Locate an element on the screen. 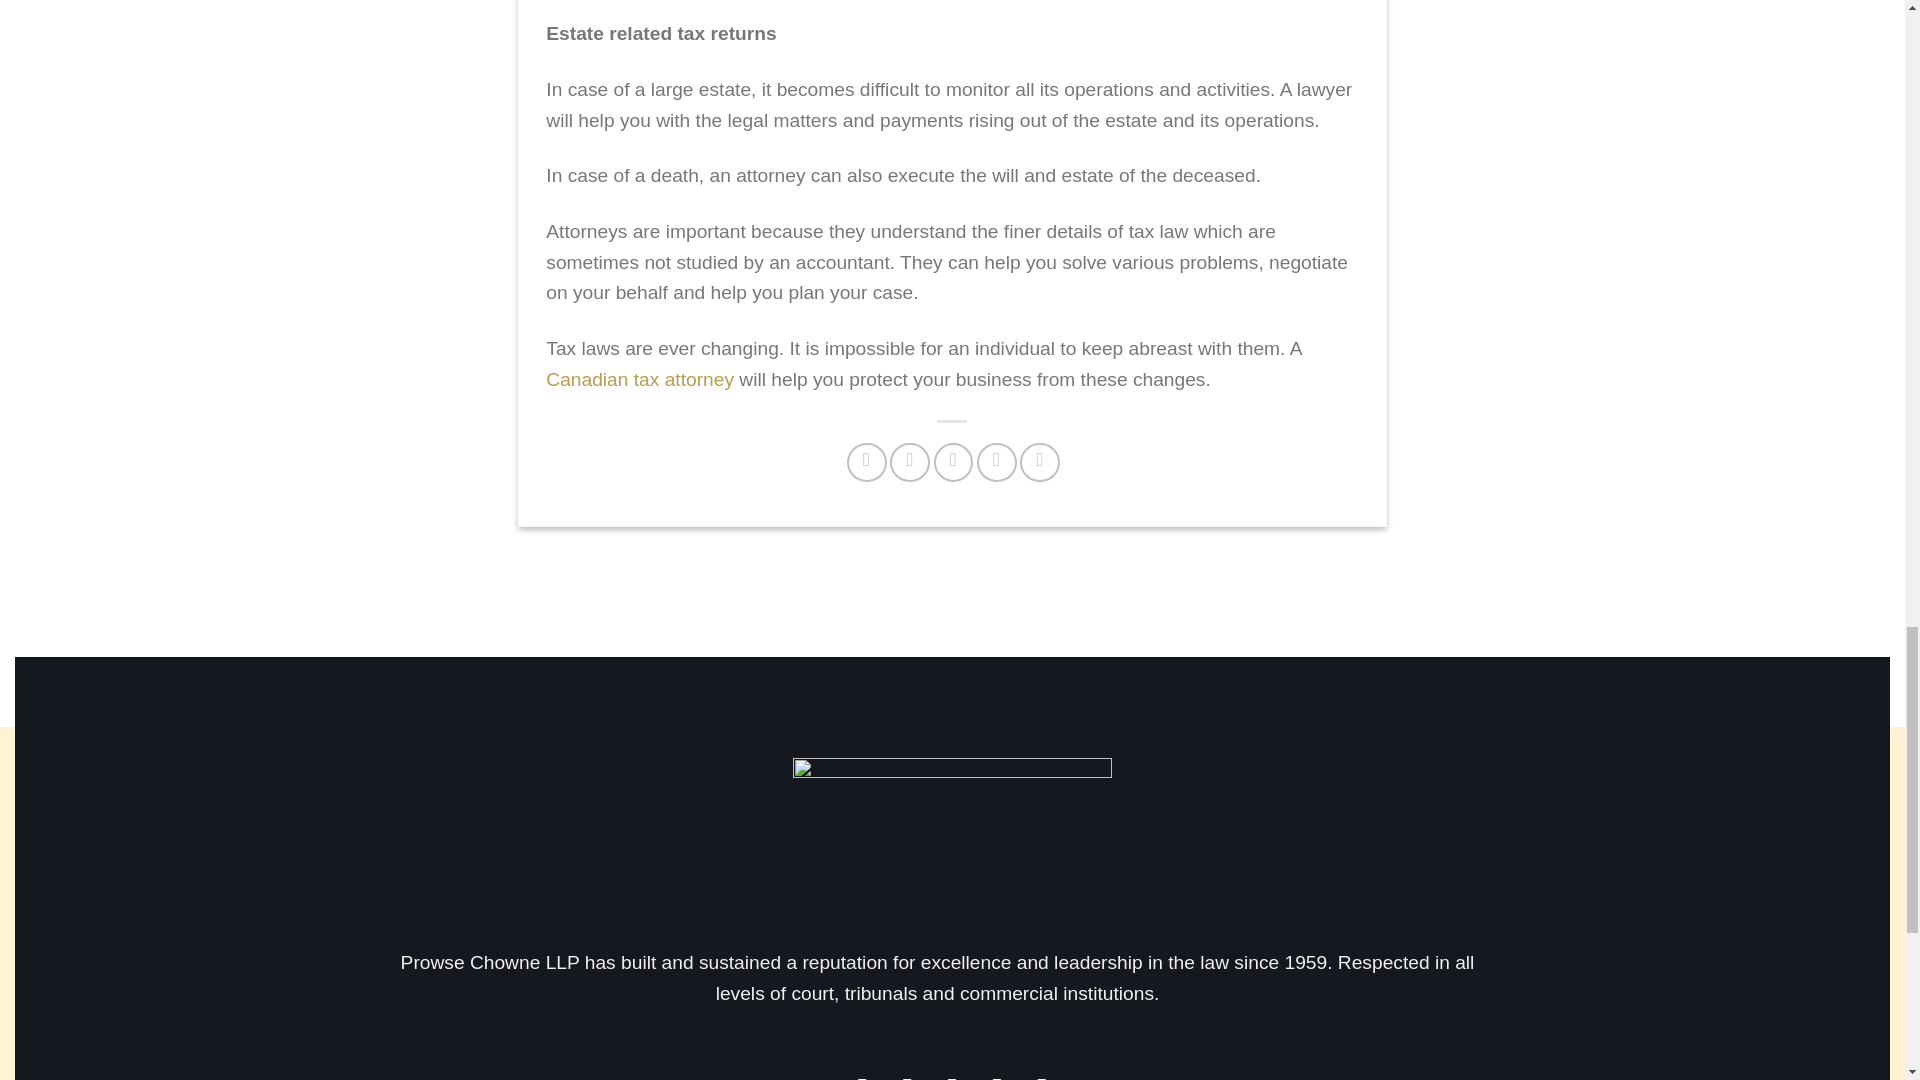 The height and width of the screenshot is (1080, 1920). Share on Facebook is located at coordinates (866, 462).